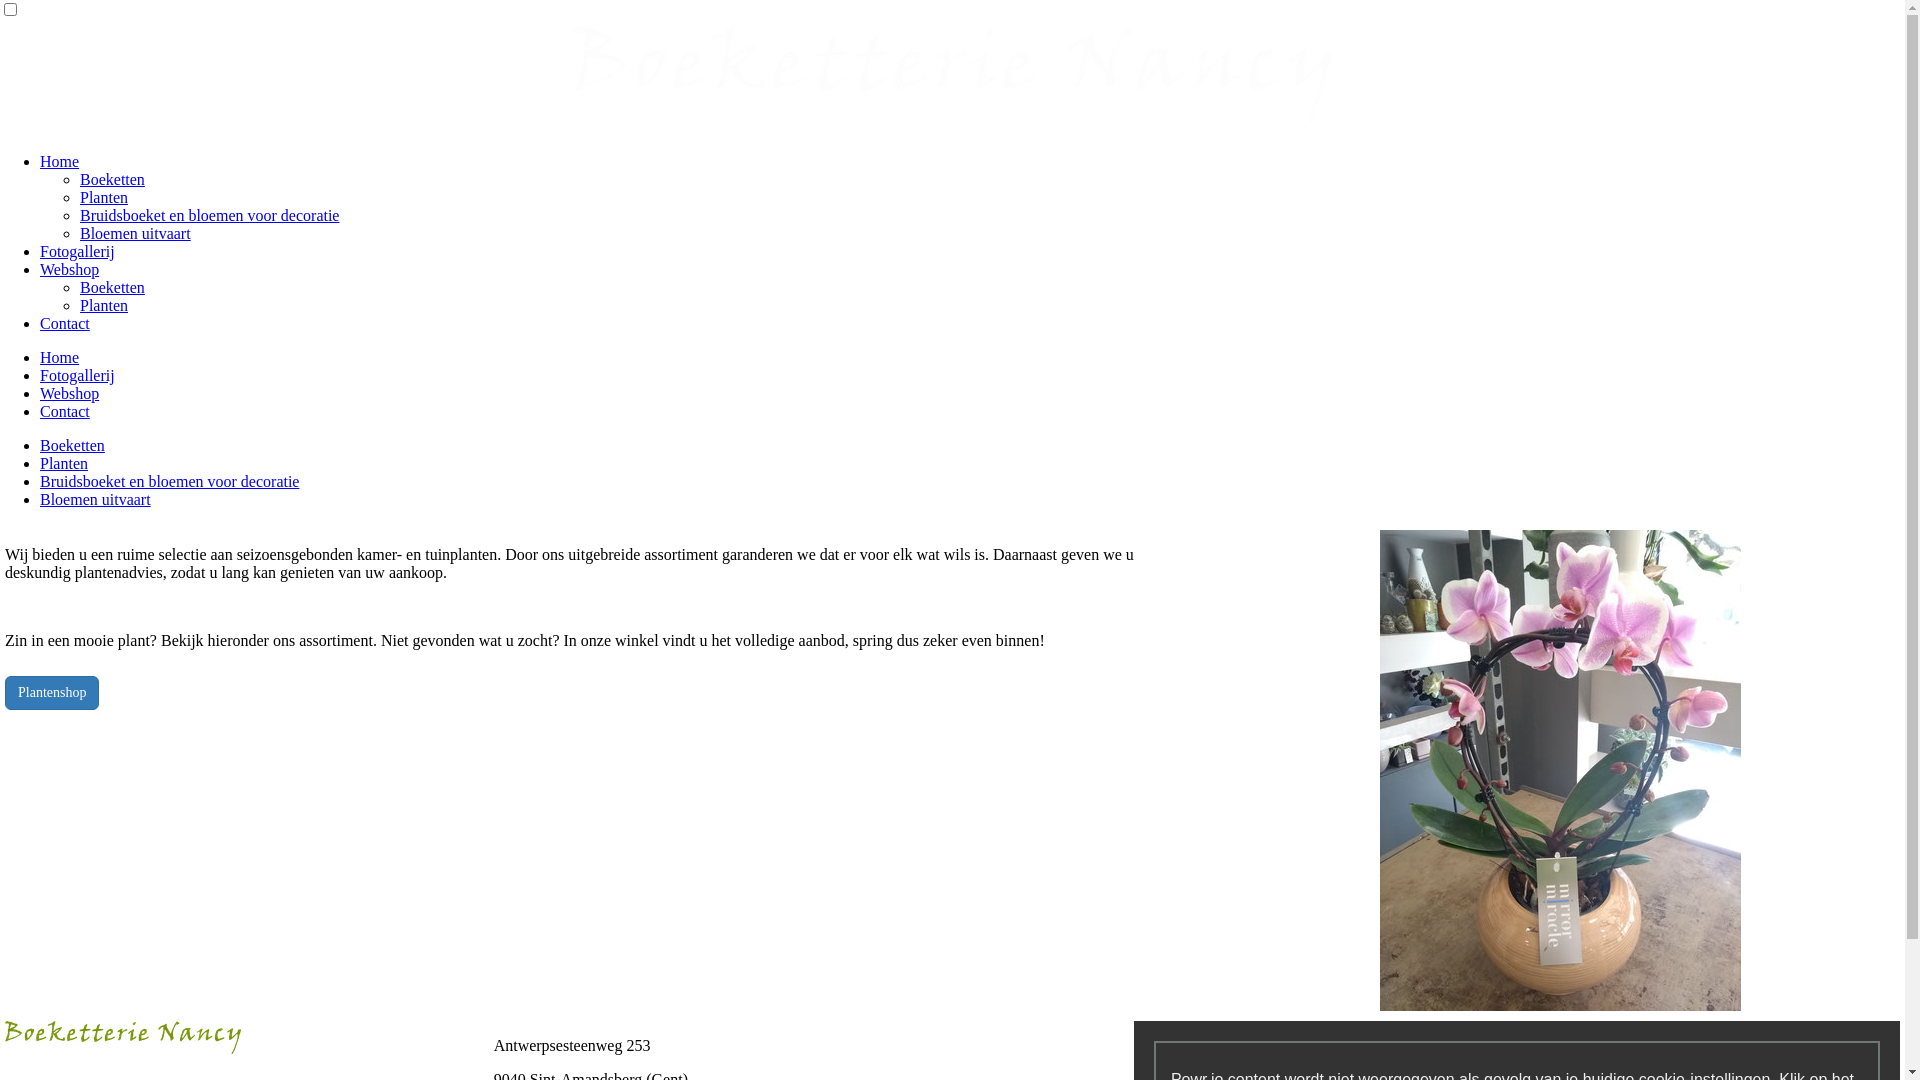 This screenshot has width=1920, height=1080. Describe the element at coordinates (170, 482) in the screenshot. I see `Bruidsboeket en bloemen voor decoratie` at that location.